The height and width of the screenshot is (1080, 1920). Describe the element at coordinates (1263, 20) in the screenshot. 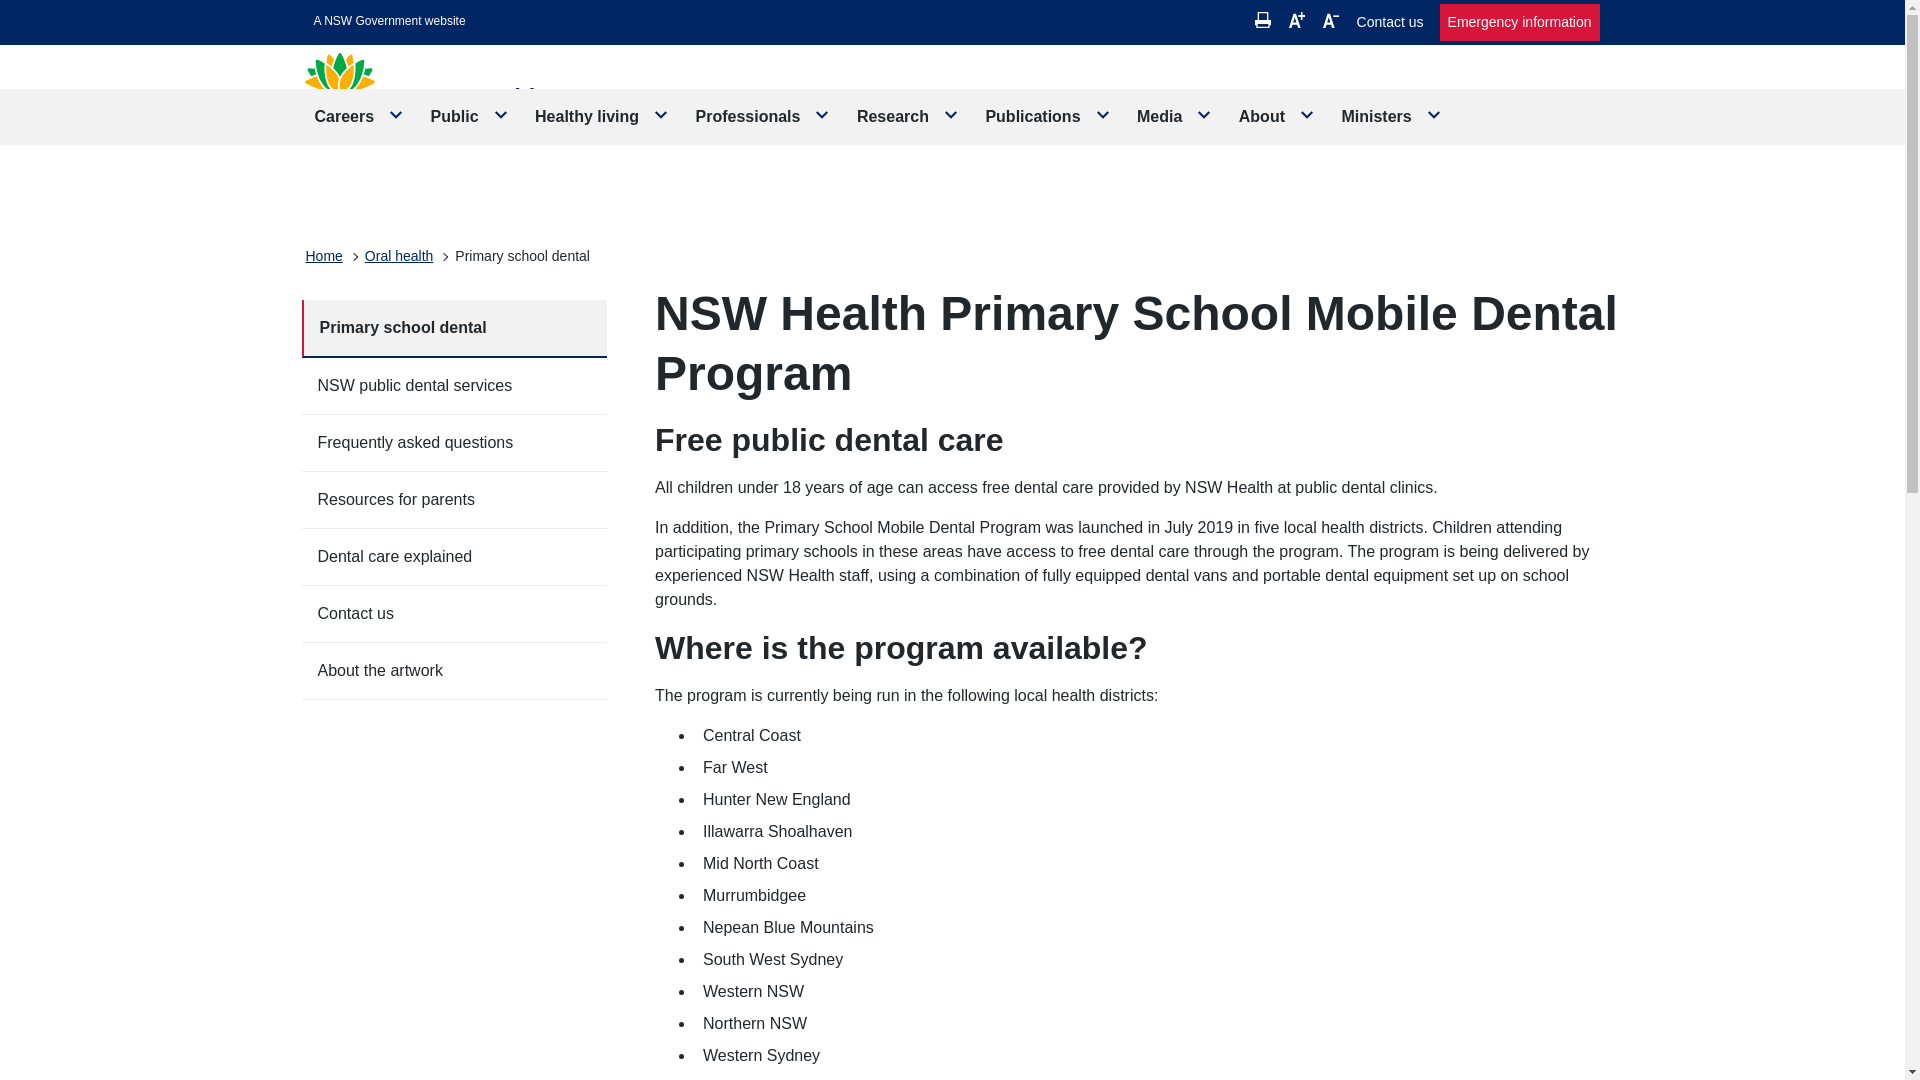

I see `Print Page` at that location.